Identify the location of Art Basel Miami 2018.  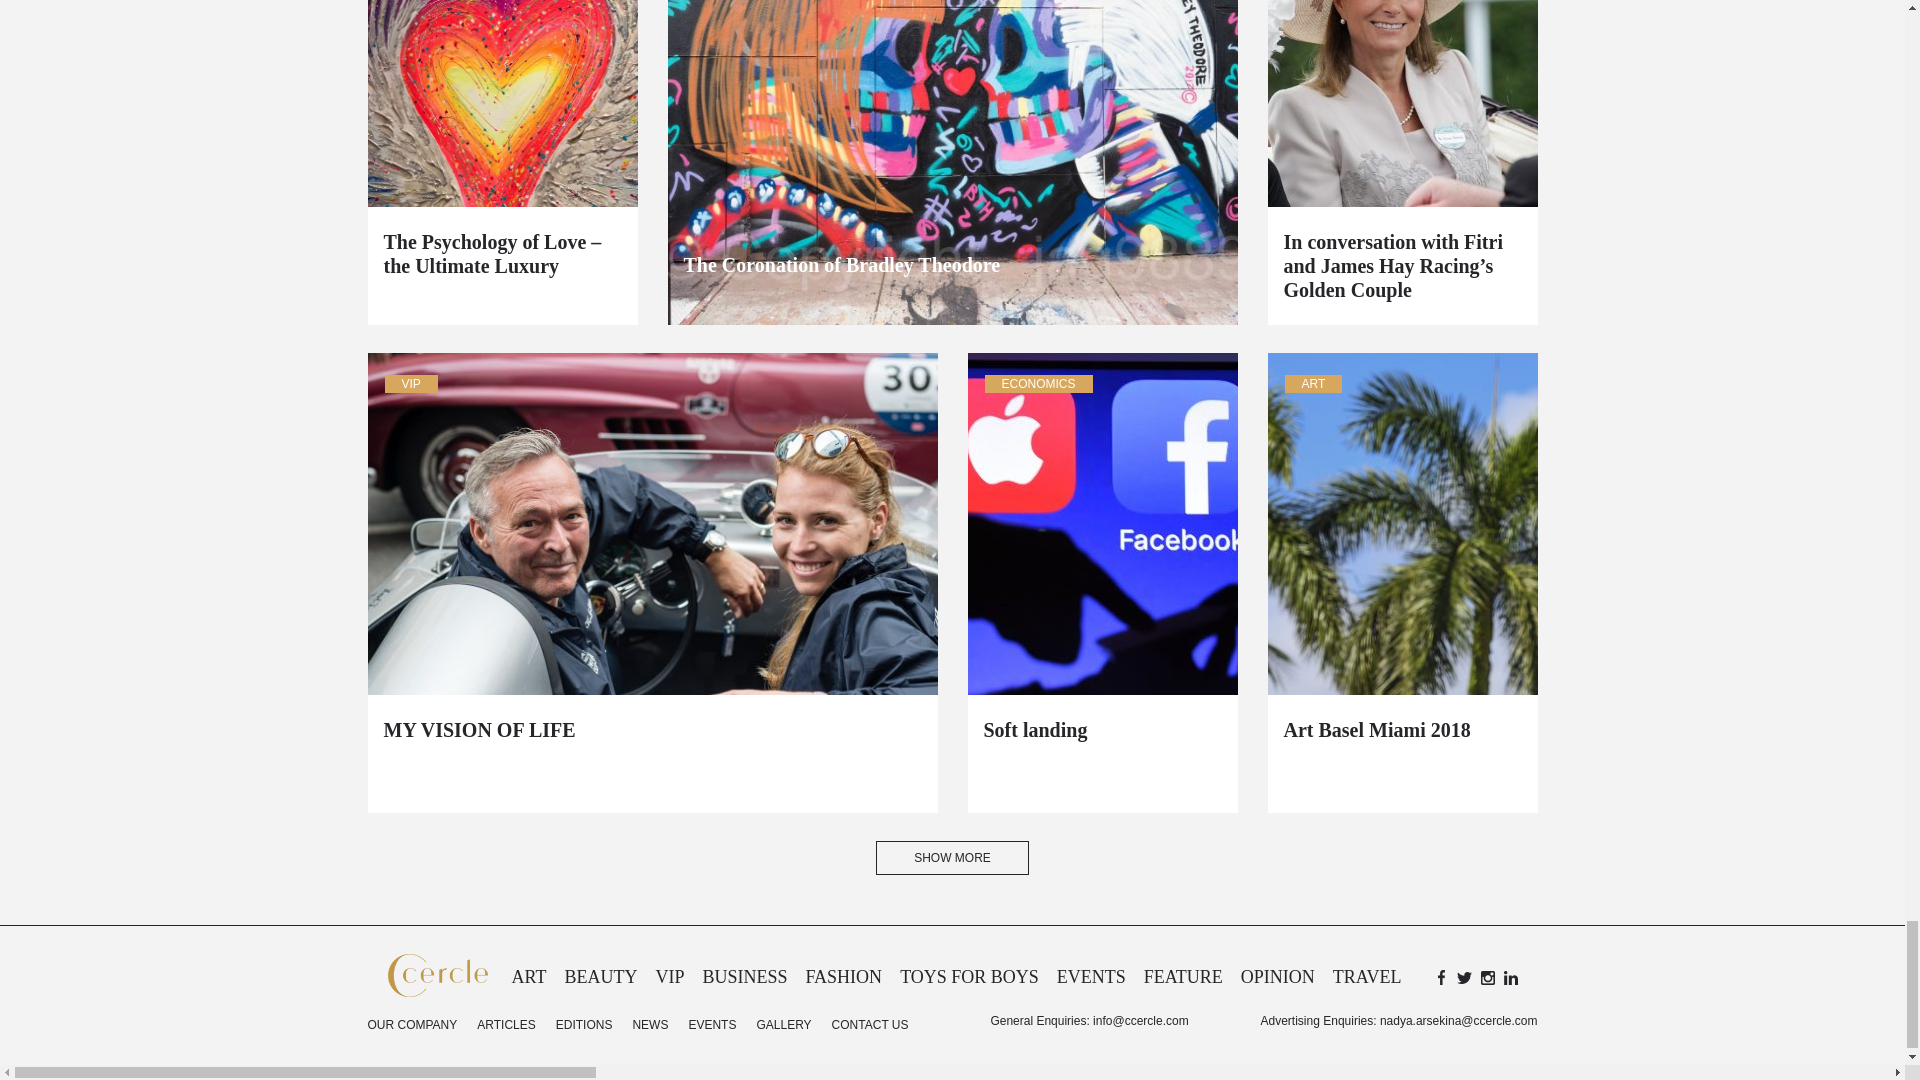
(1403, 730).